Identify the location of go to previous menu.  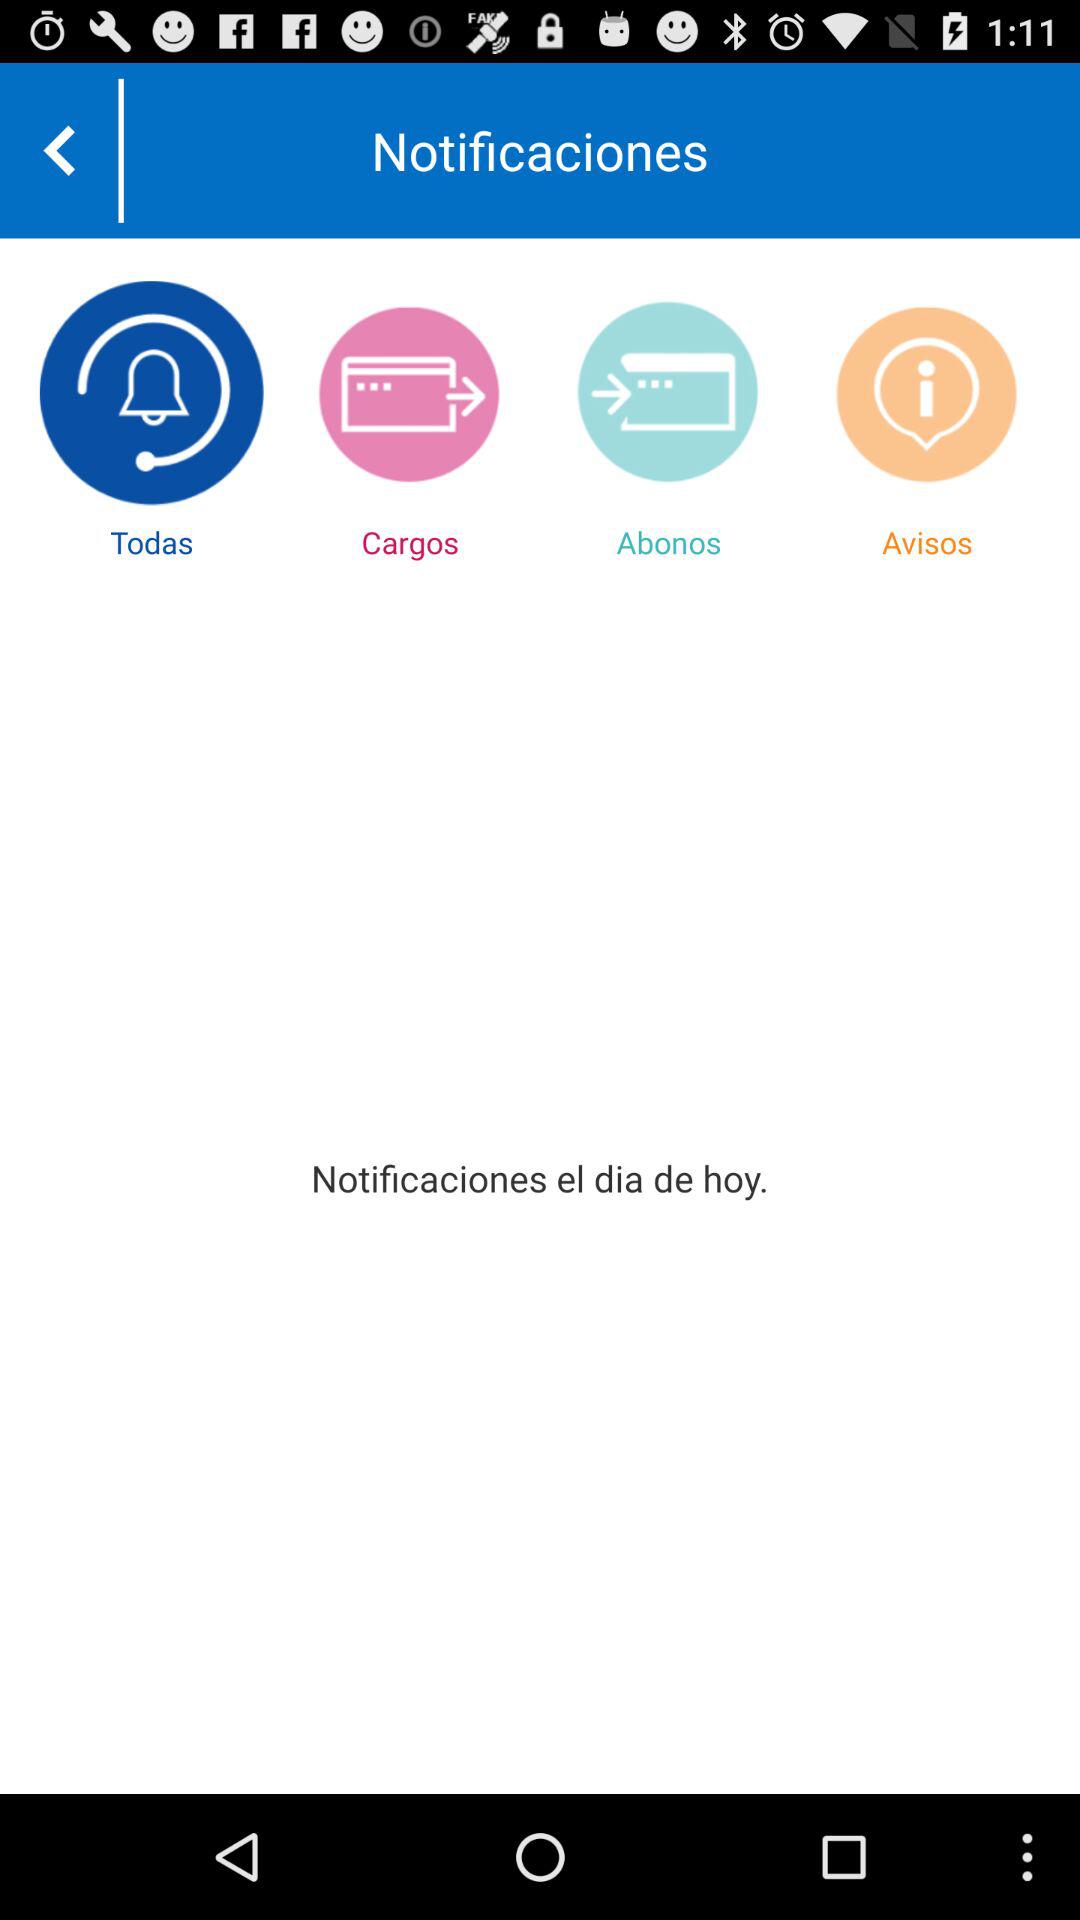
(59, 150).